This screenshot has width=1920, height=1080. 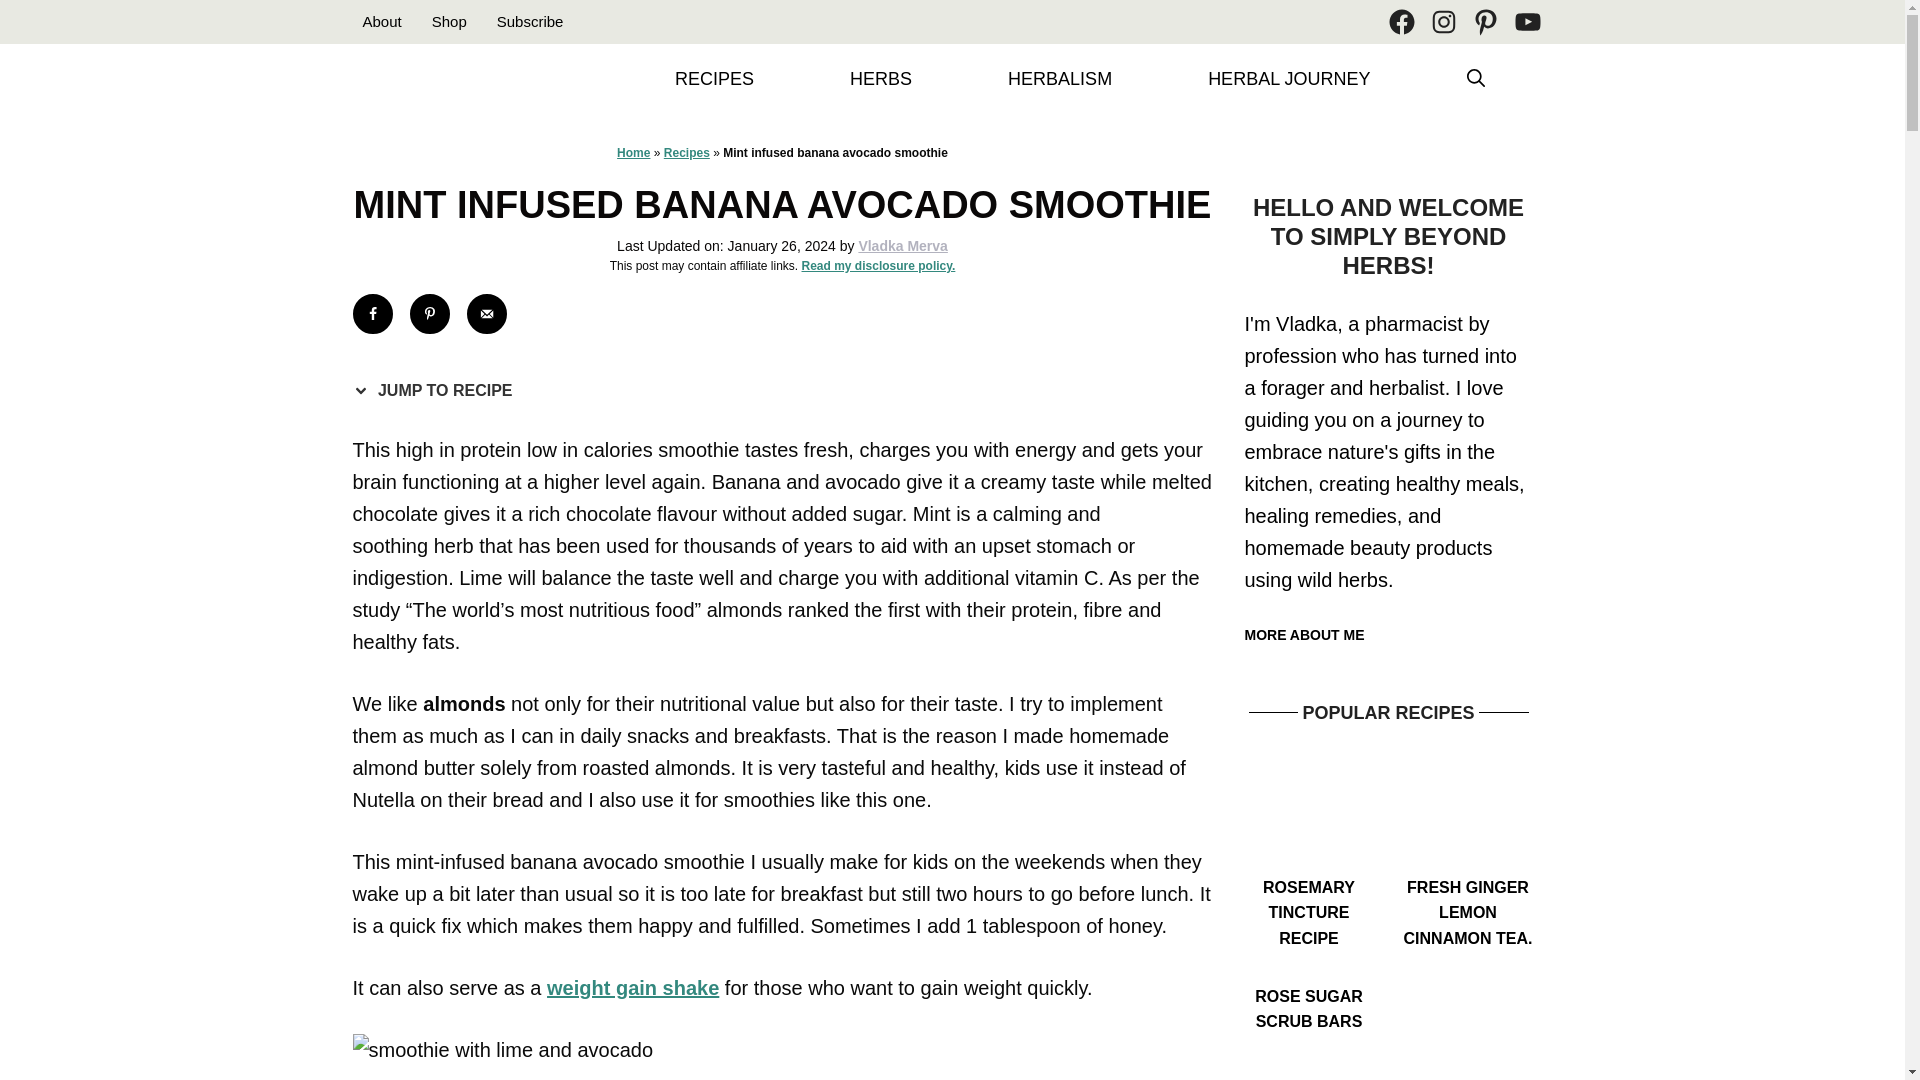 What do you see at coordinates (1484, 21) in the screenshot?
I see `Pinterest` at bounding box center [1484, 21].